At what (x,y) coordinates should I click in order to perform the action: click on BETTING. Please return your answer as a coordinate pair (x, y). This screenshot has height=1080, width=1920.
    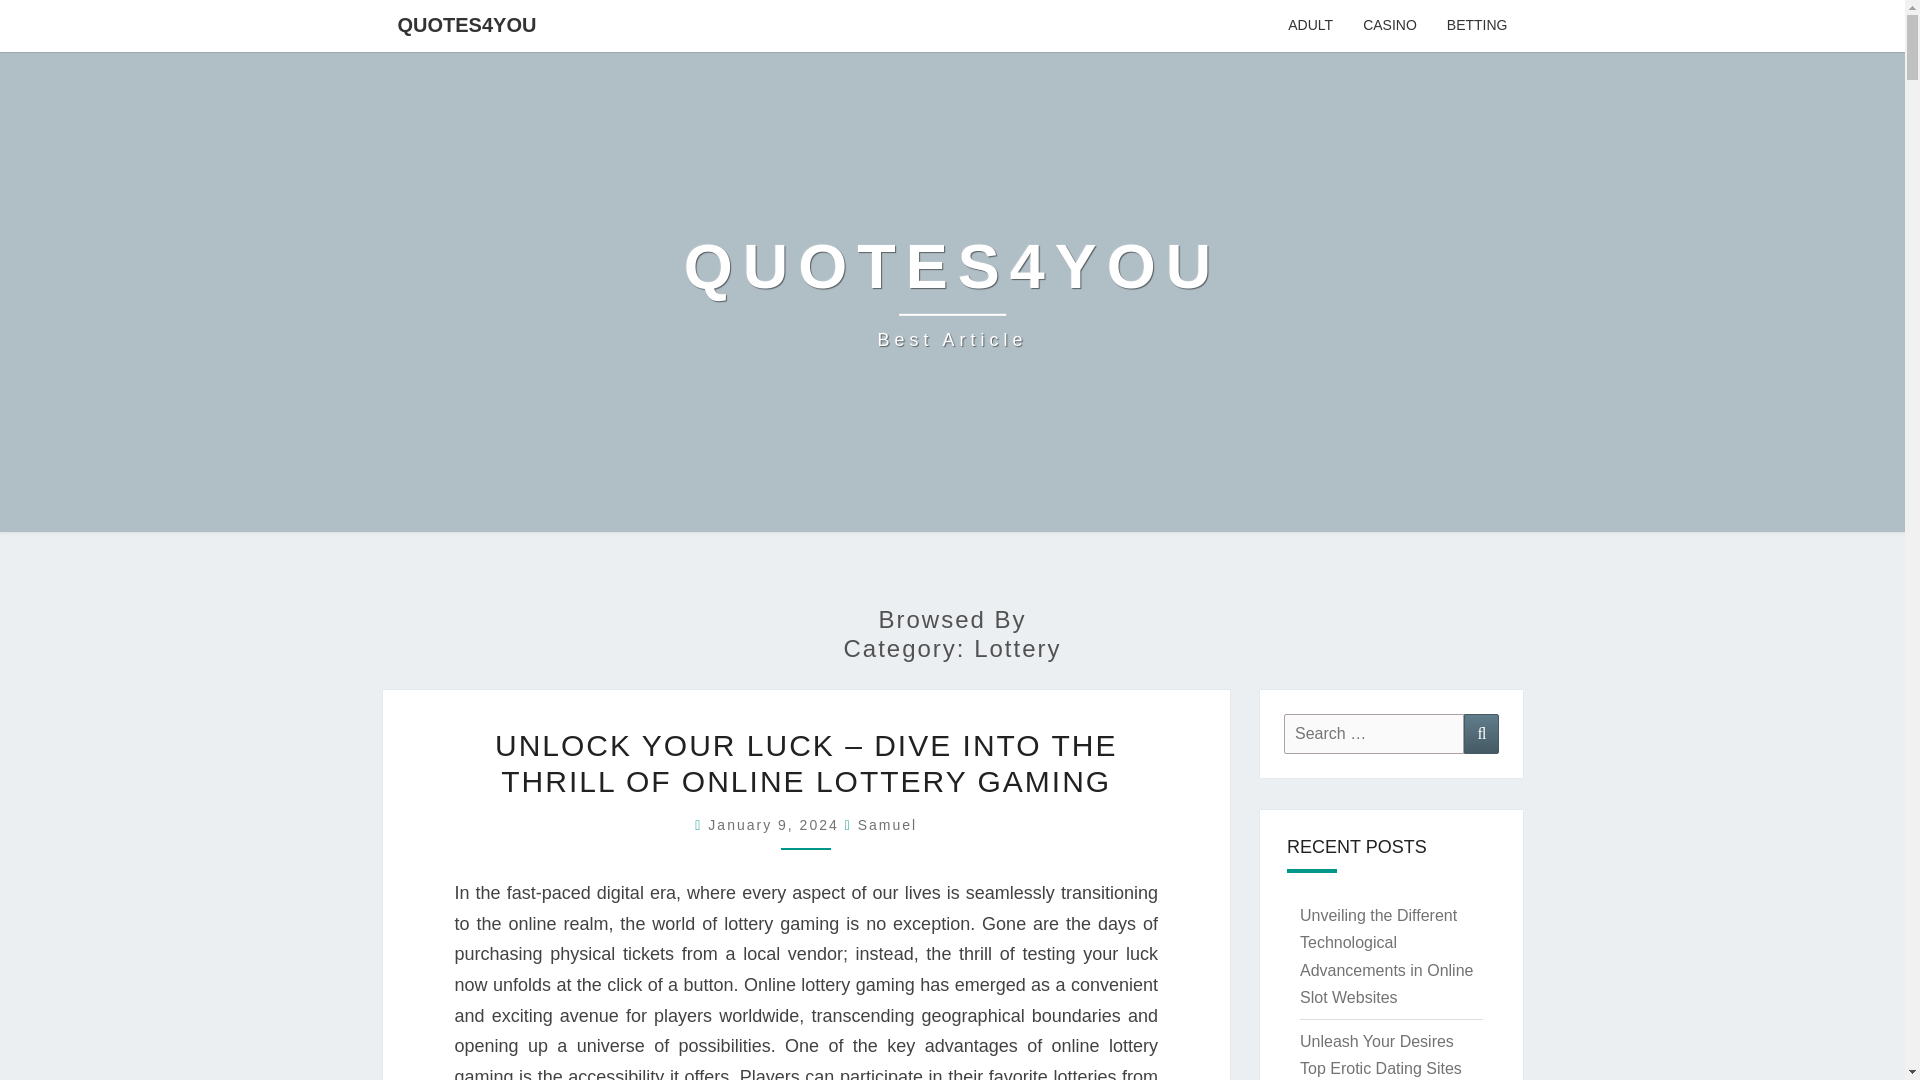
    Looking at the image, I should click on (1477, 26).